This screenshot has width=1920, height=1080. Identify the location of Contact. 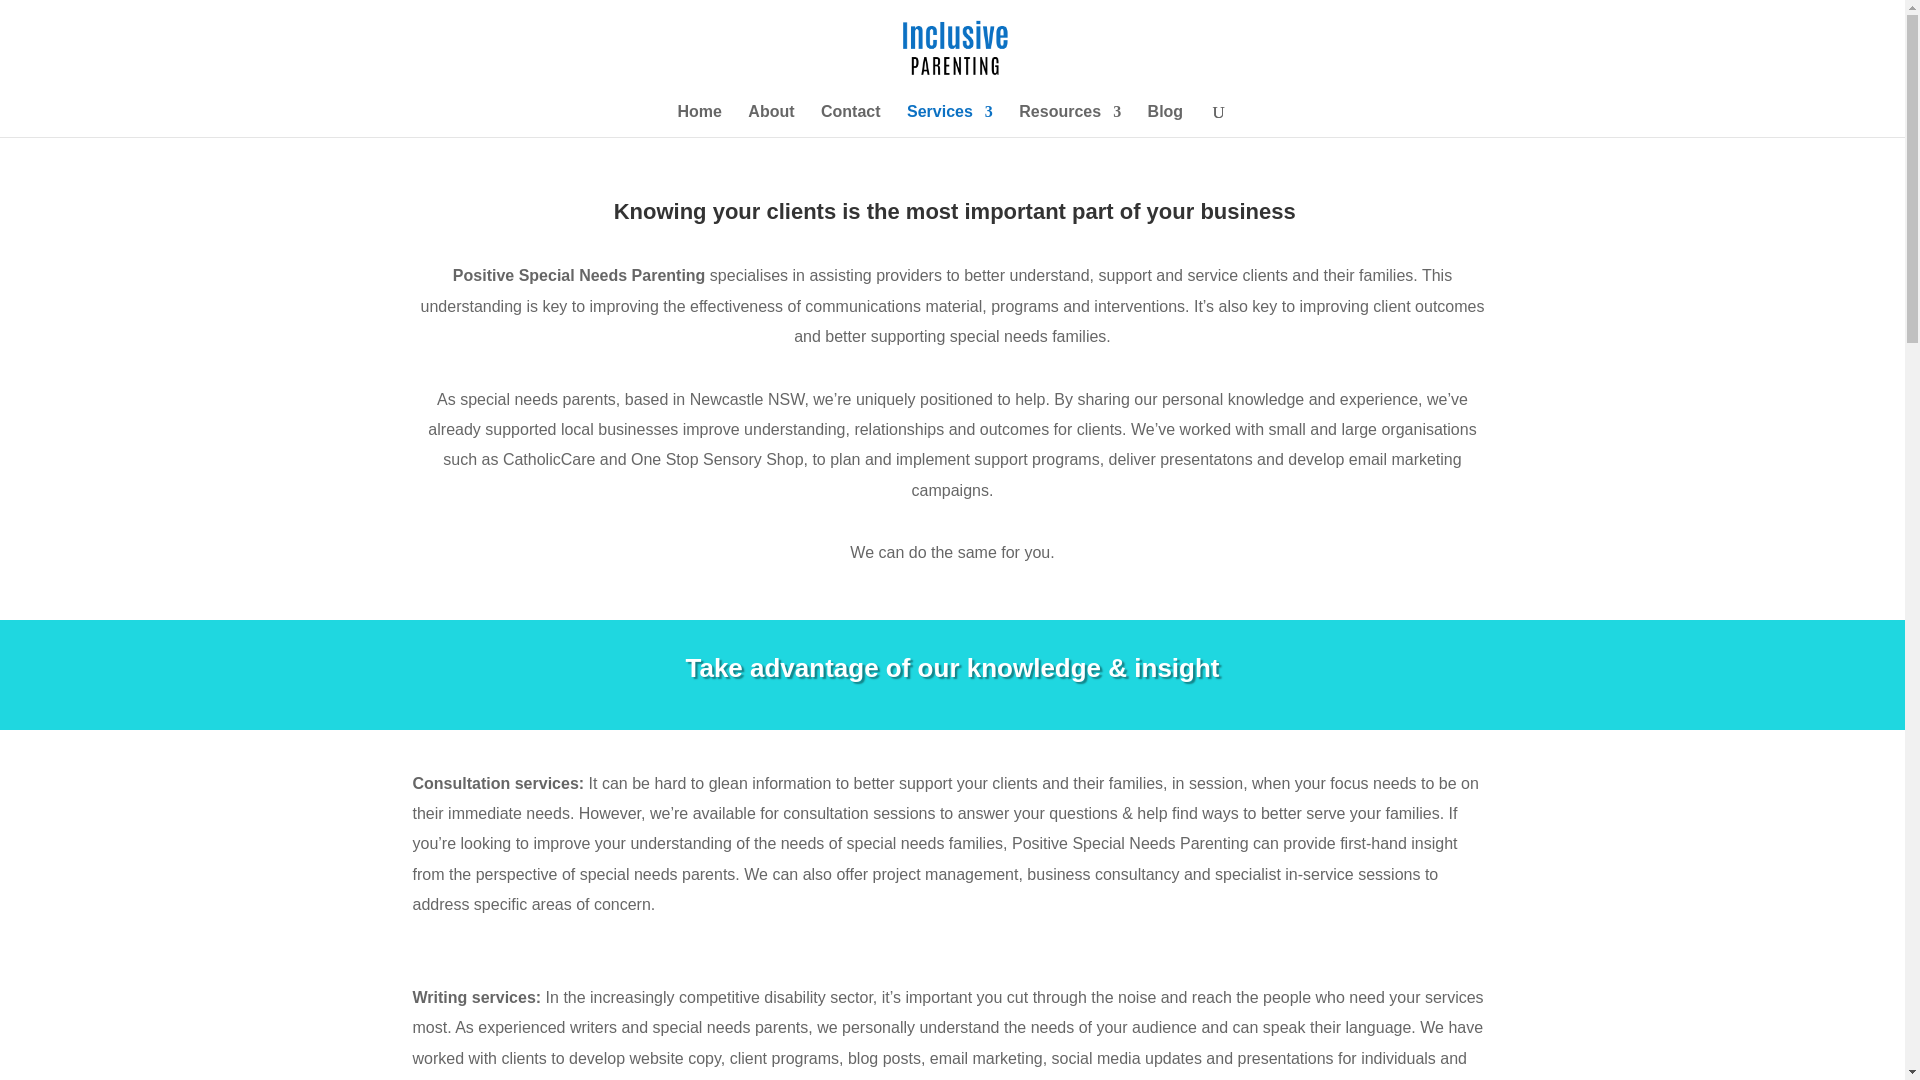
(851, 120).